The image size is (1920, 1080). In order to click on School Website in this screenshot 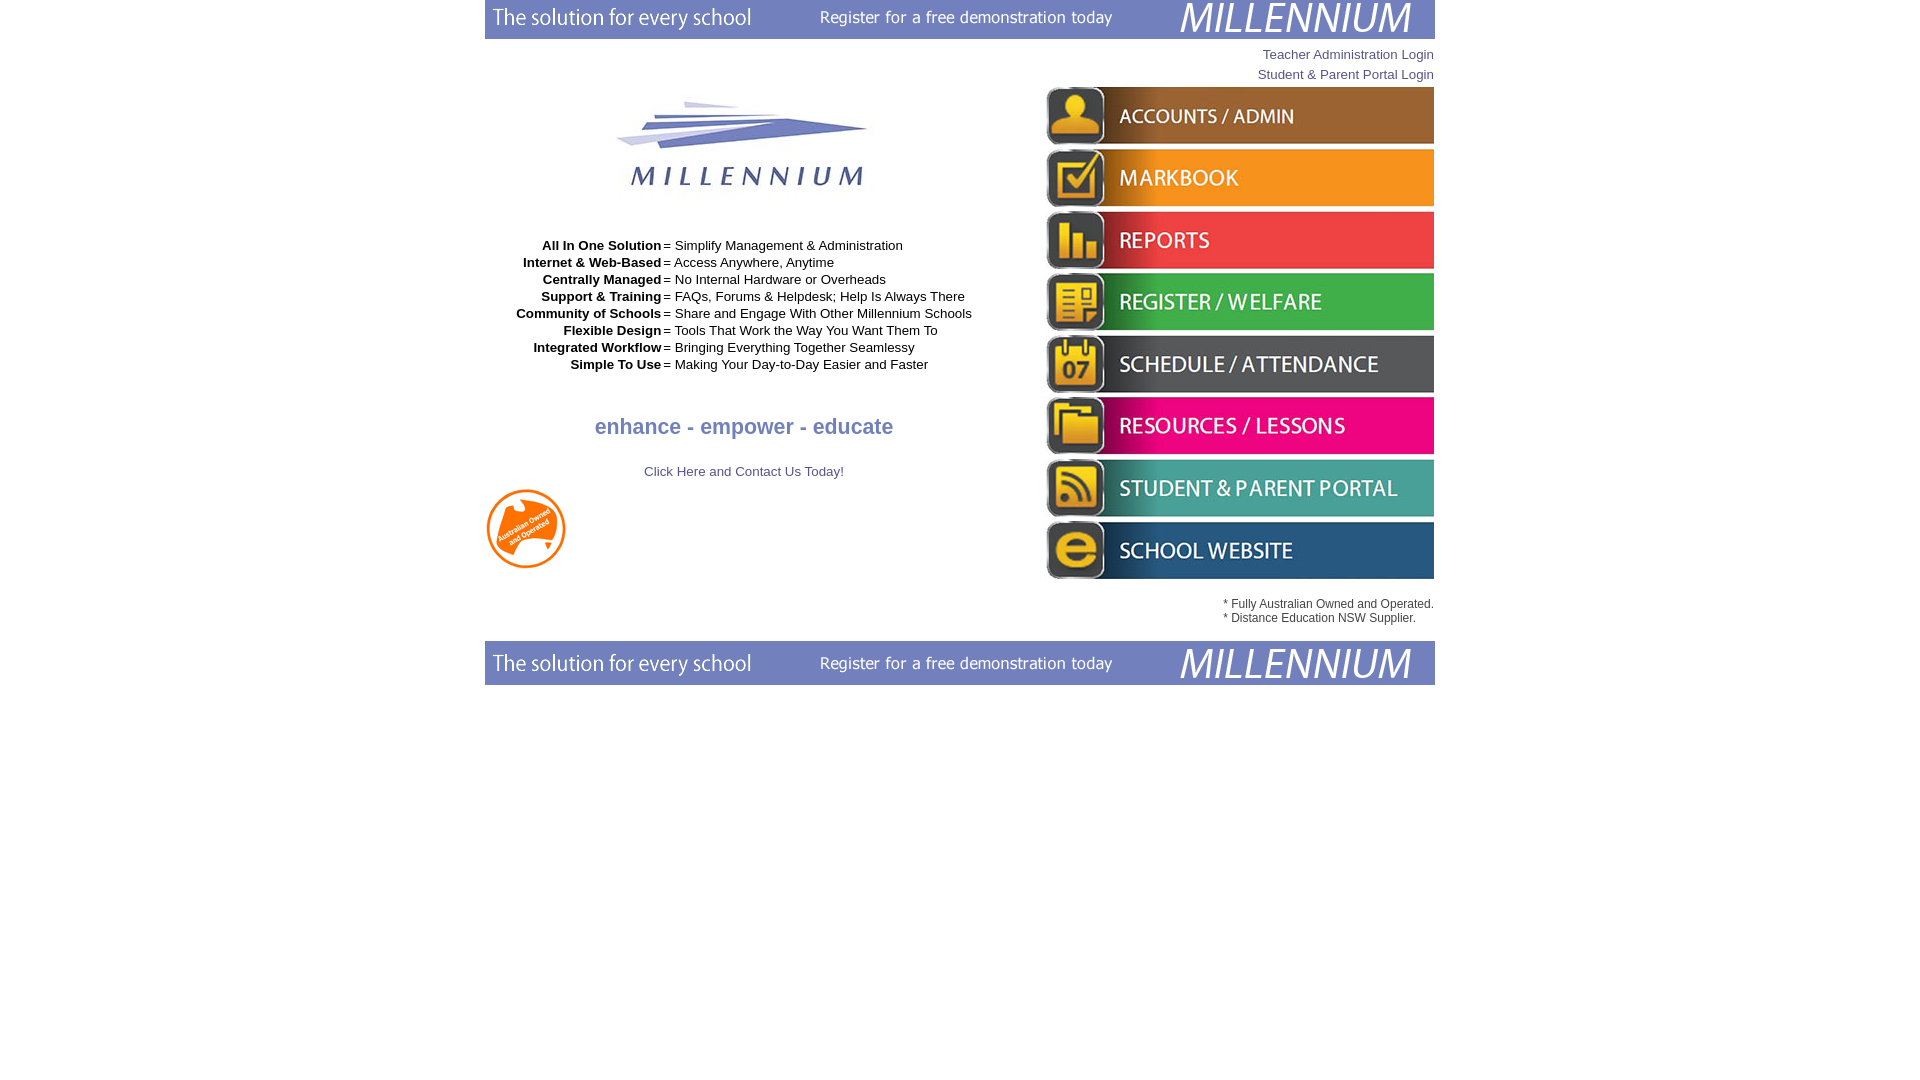, I will do `click(1239, 550)`.